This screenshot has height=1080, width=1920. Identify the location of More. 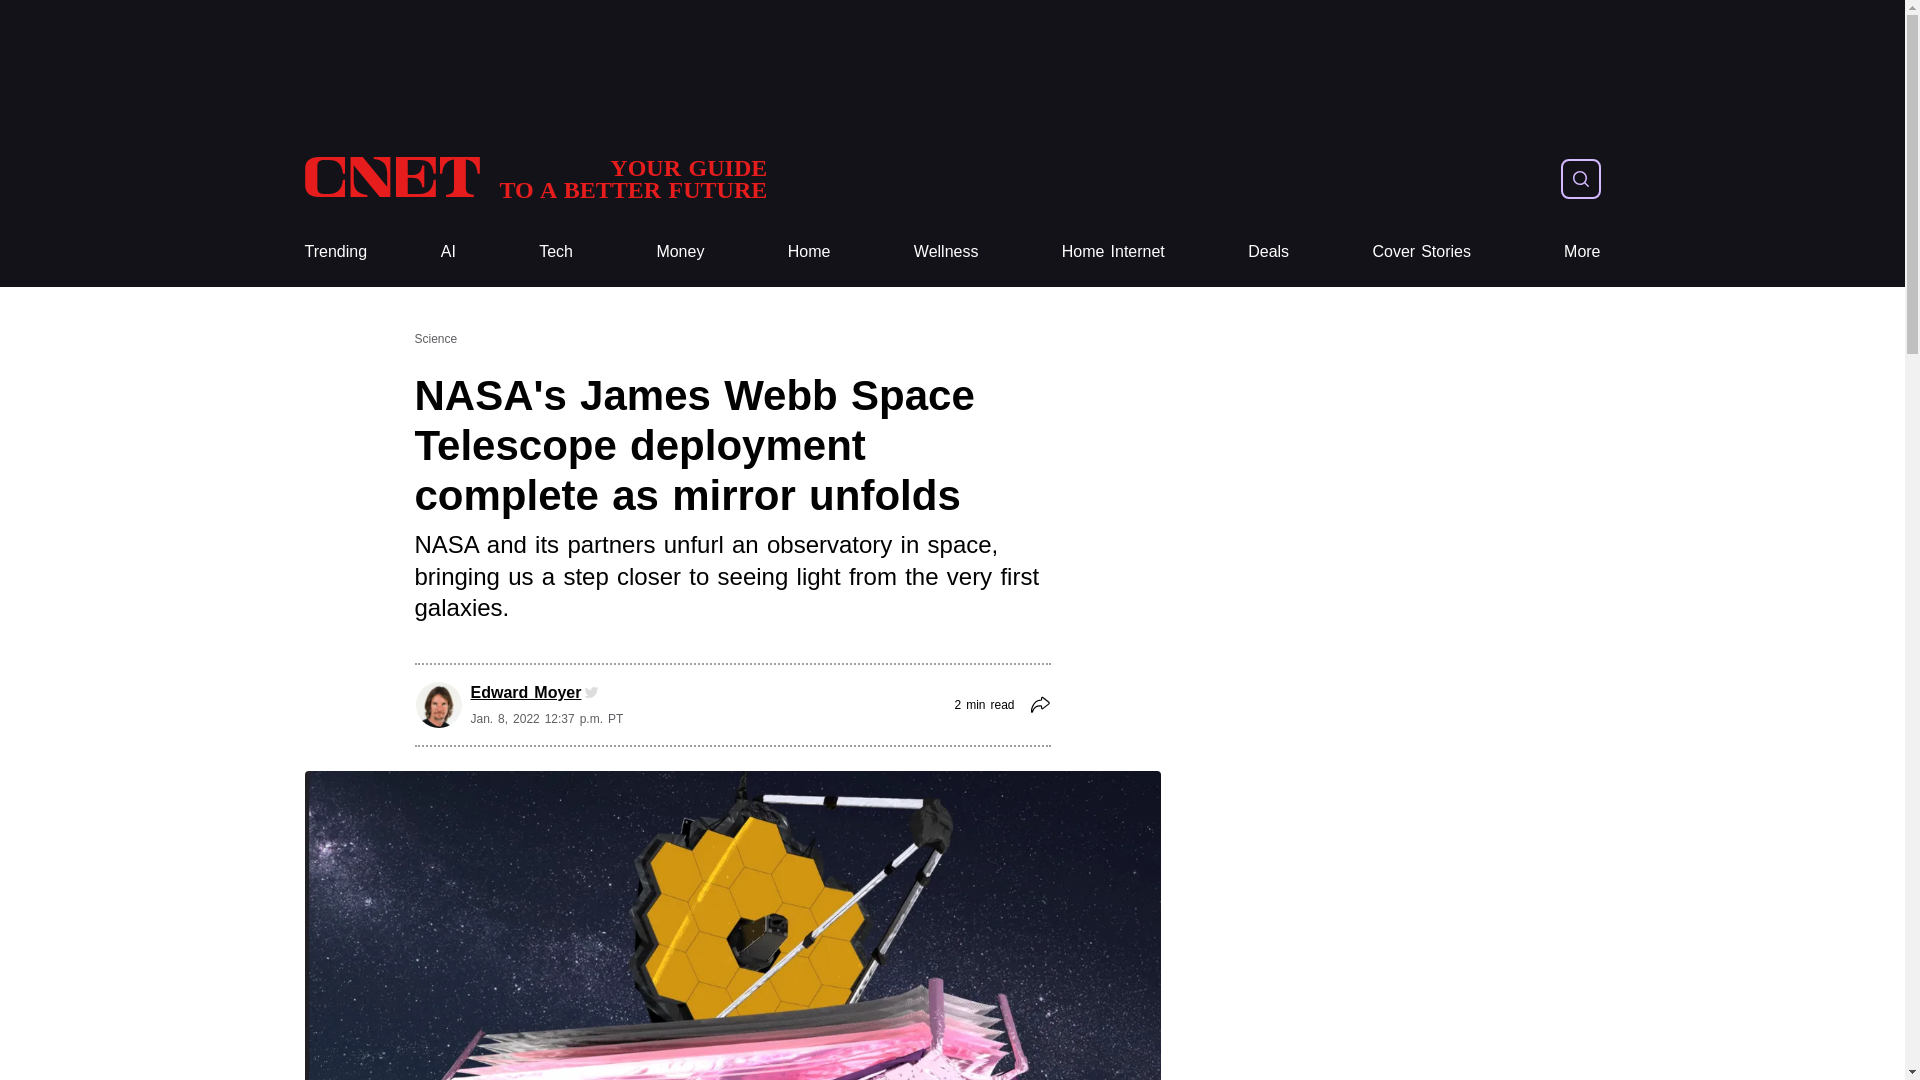
(1582, 252).